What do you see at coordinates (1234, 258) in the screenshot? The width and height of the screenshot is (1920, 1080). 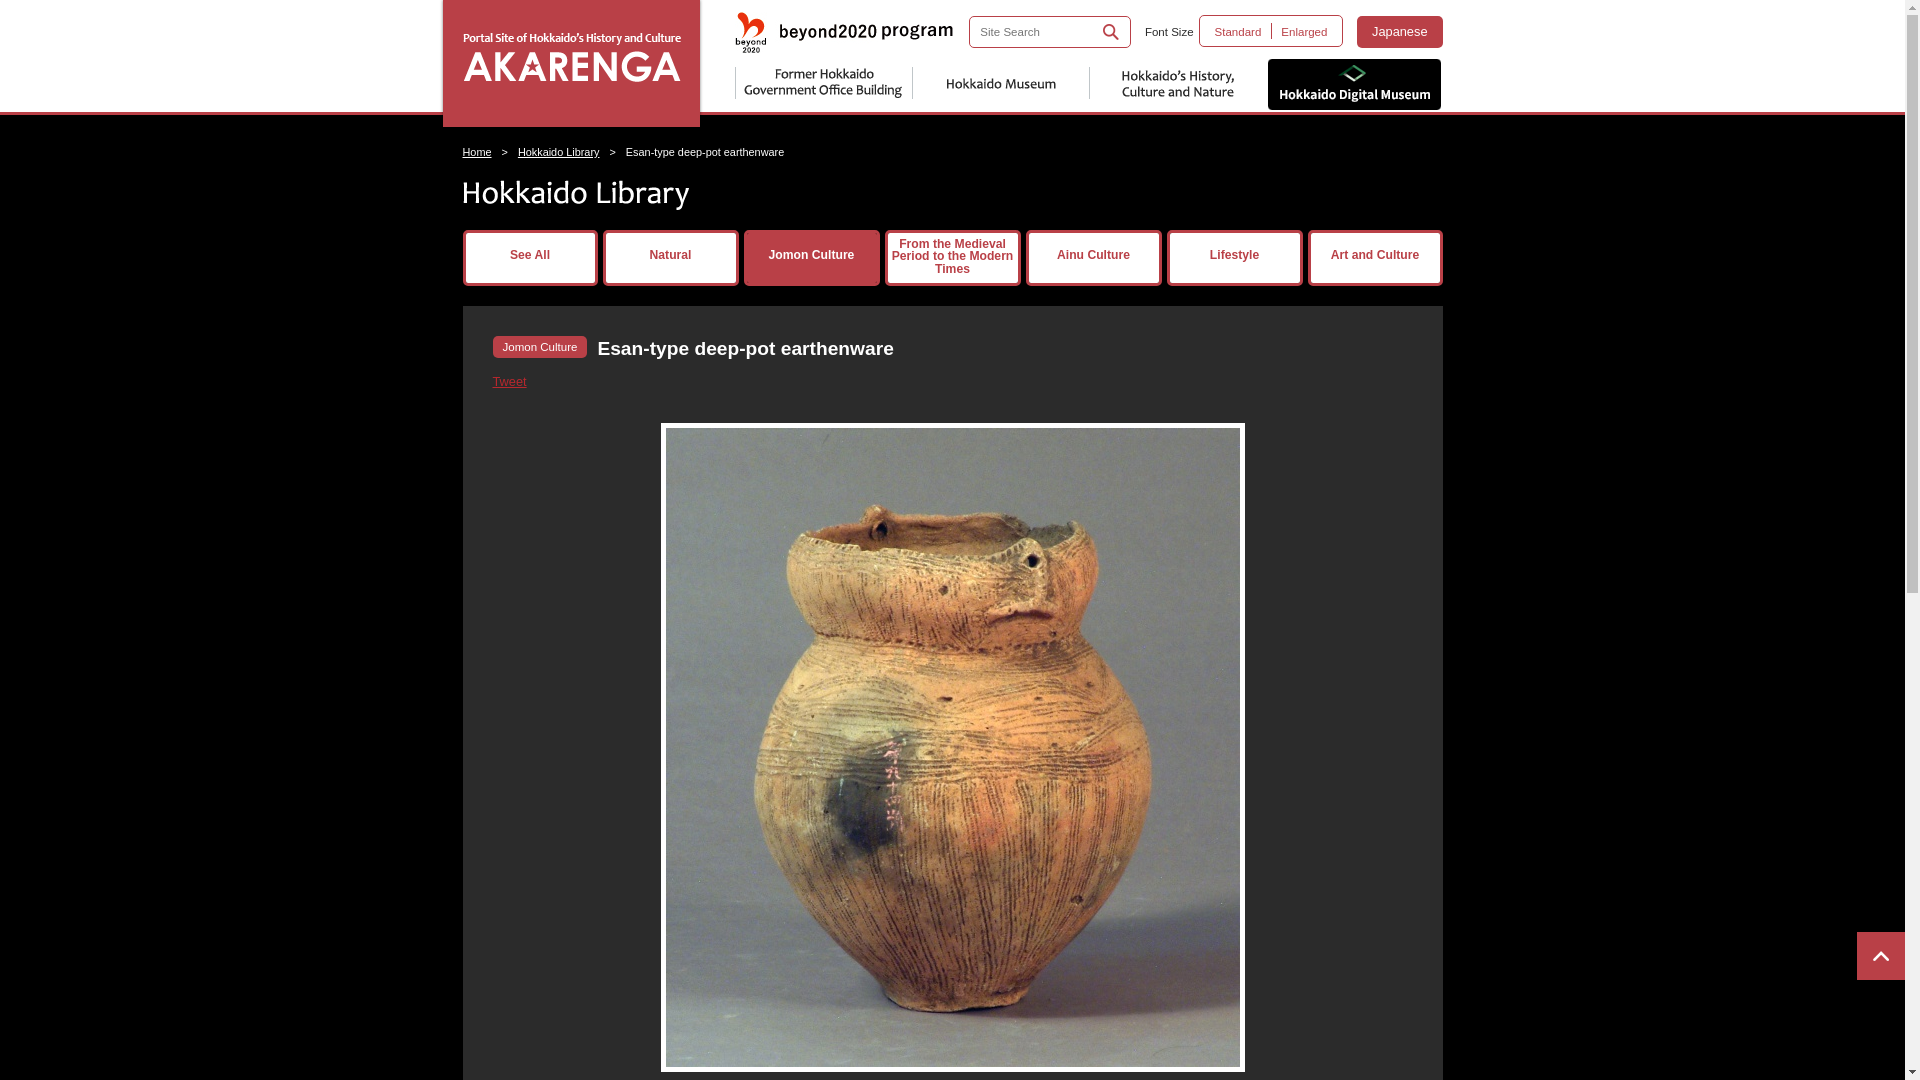 I see `Lifestyle` at bounding box center [1234, 258].